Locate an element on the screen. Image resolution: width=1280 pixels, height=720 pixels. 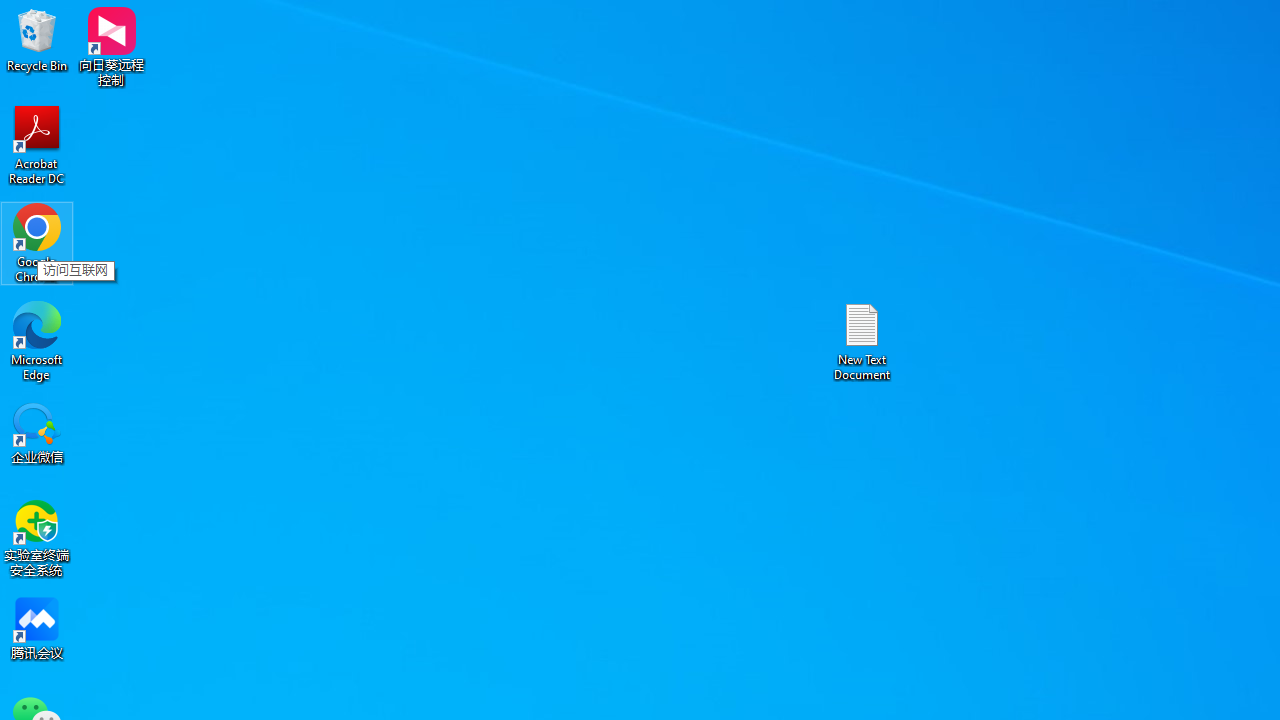
Google Chrome is located at coordinates (37, 242).